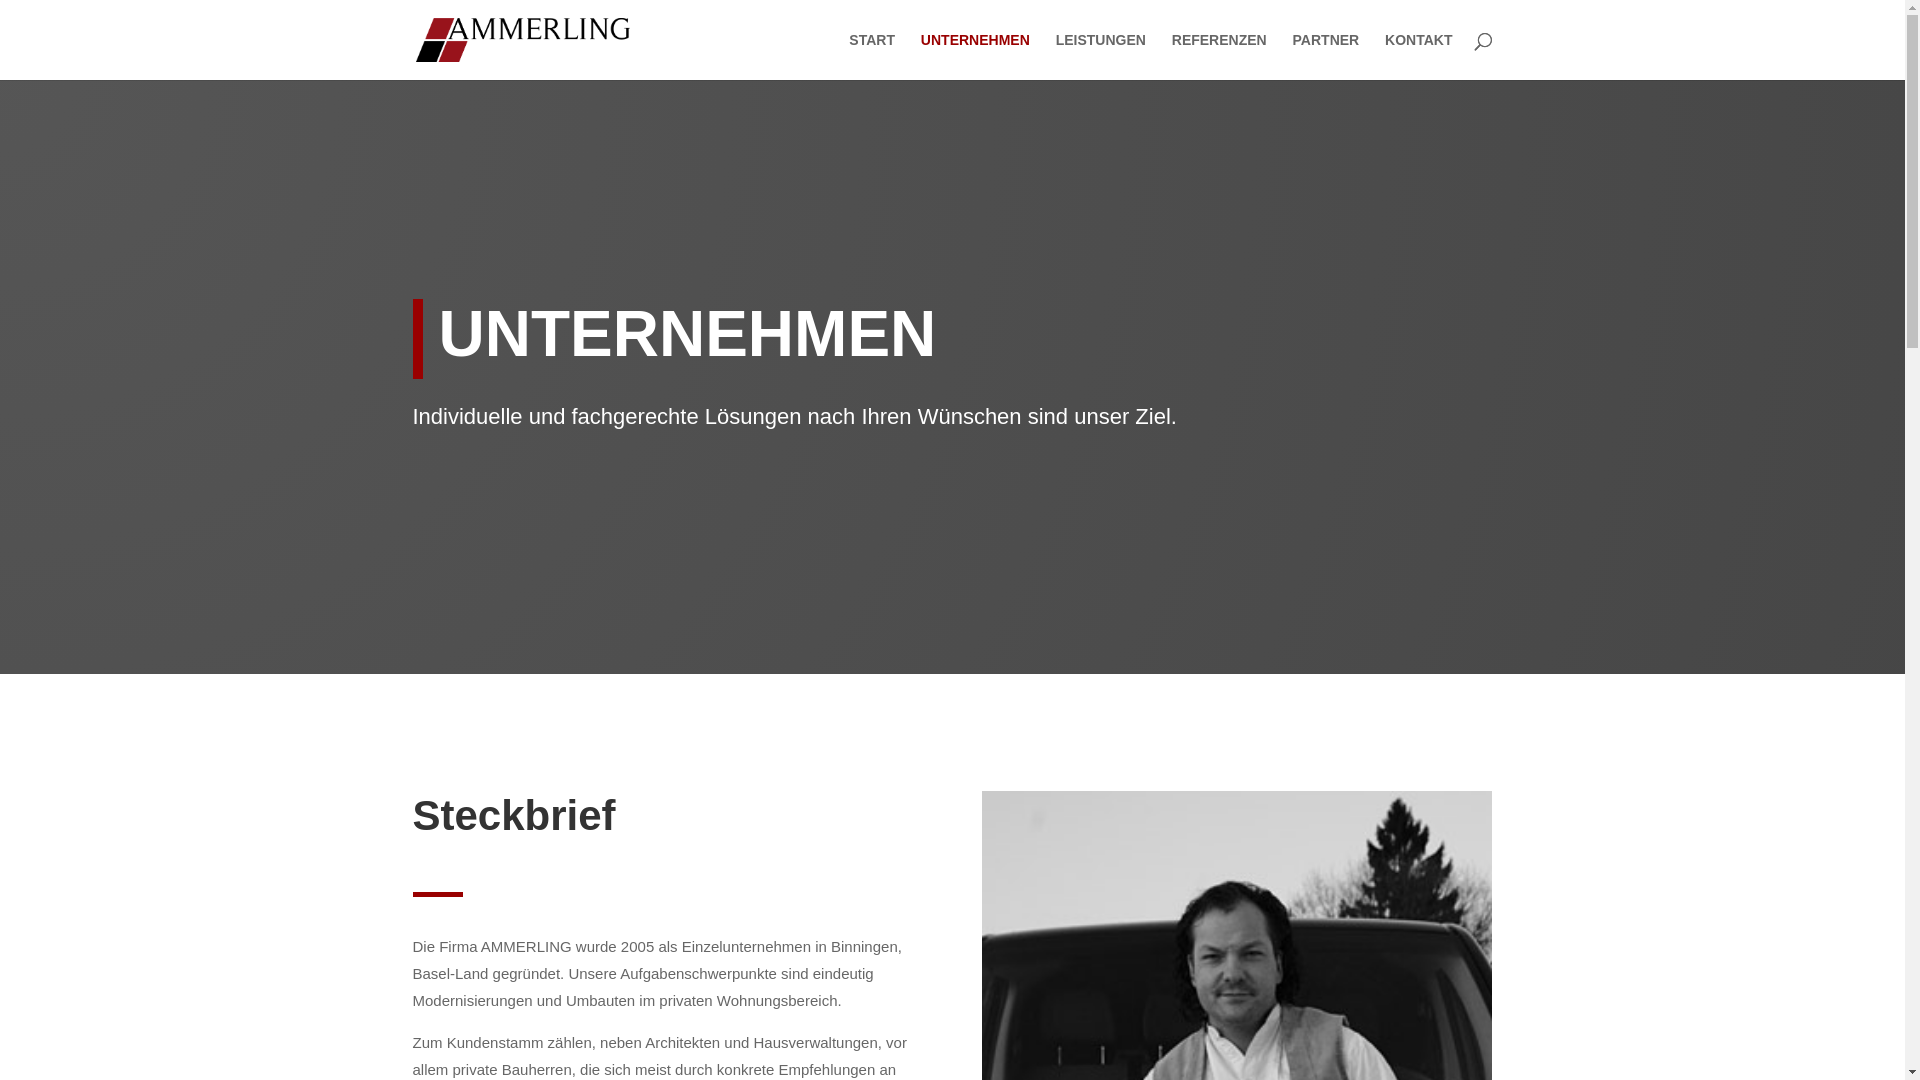  What do you see at coordinates (976, 56) in the screenshot?
I see `UNTERNEHMEN` at bounding box center [976, 56].